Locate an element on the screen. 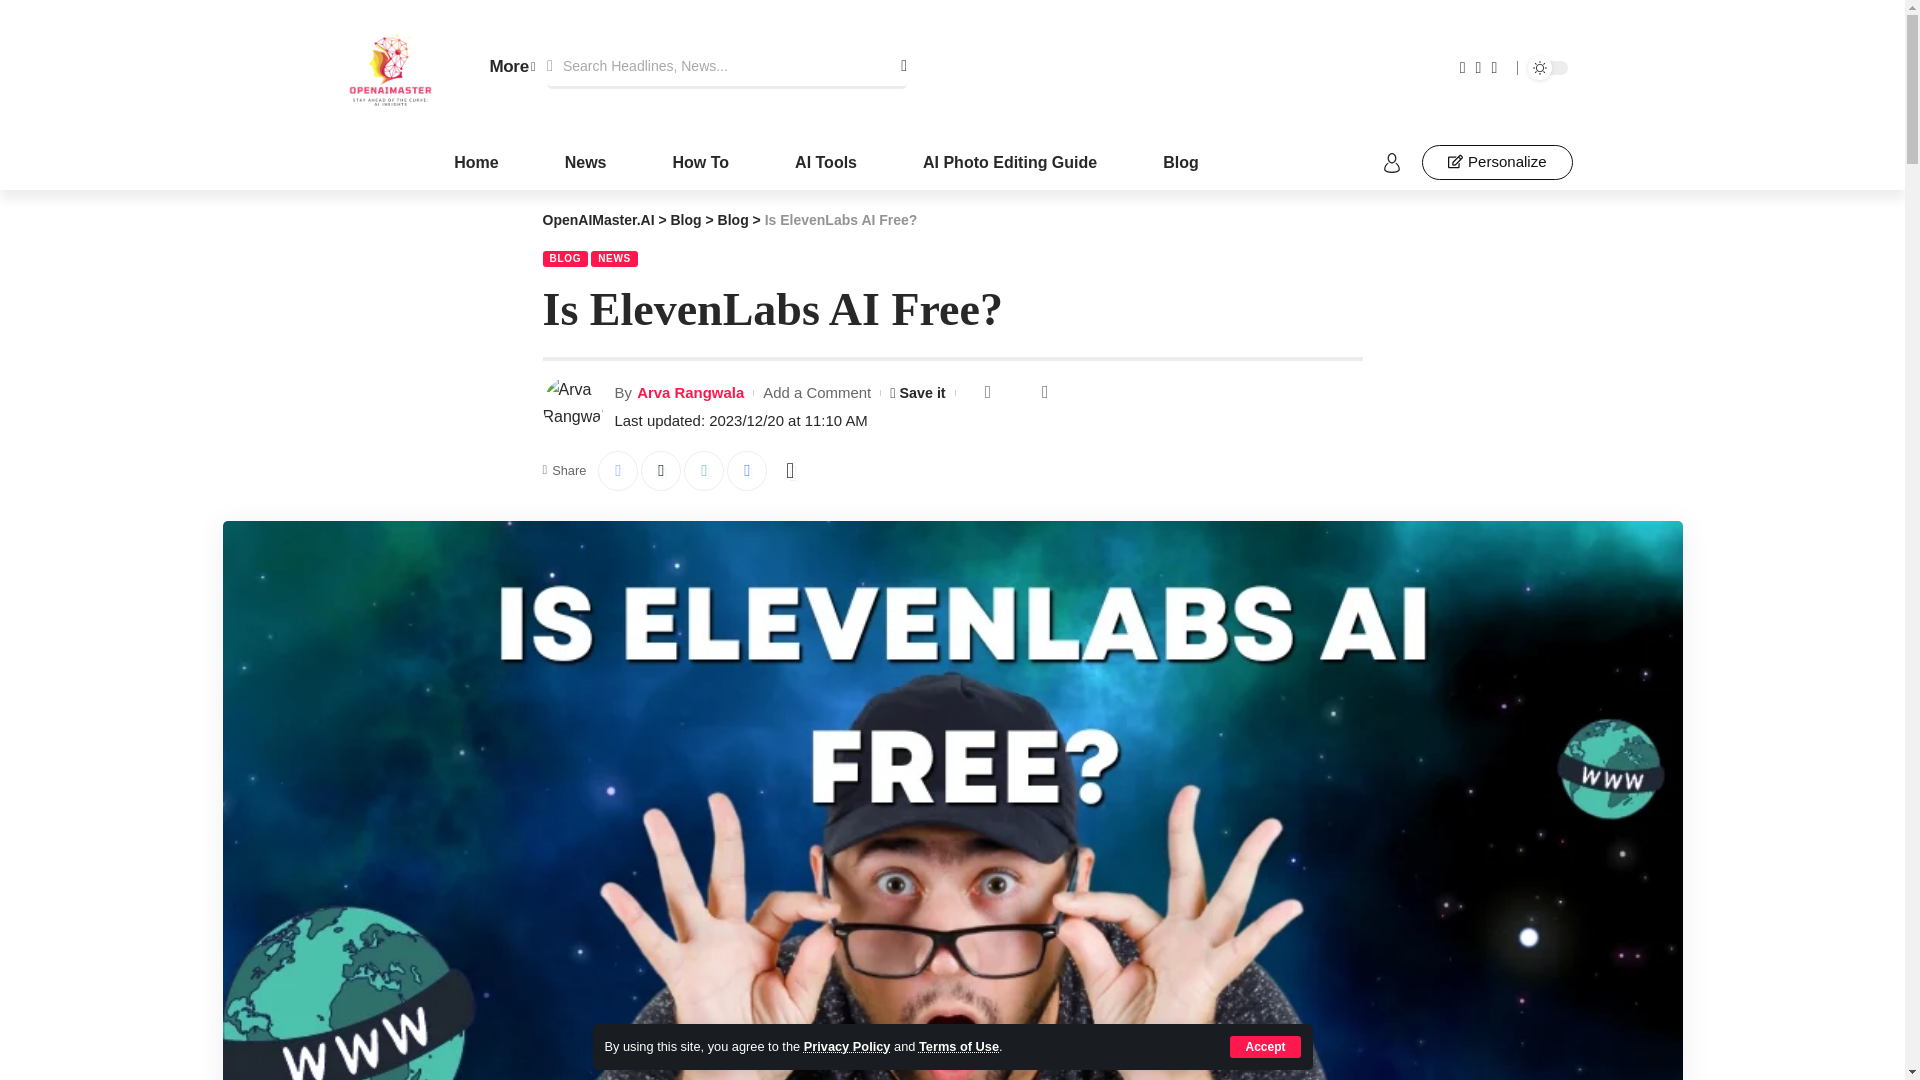 The image size is (1920, 1080). Privacy Policy is located at coordinates (847, 1046).